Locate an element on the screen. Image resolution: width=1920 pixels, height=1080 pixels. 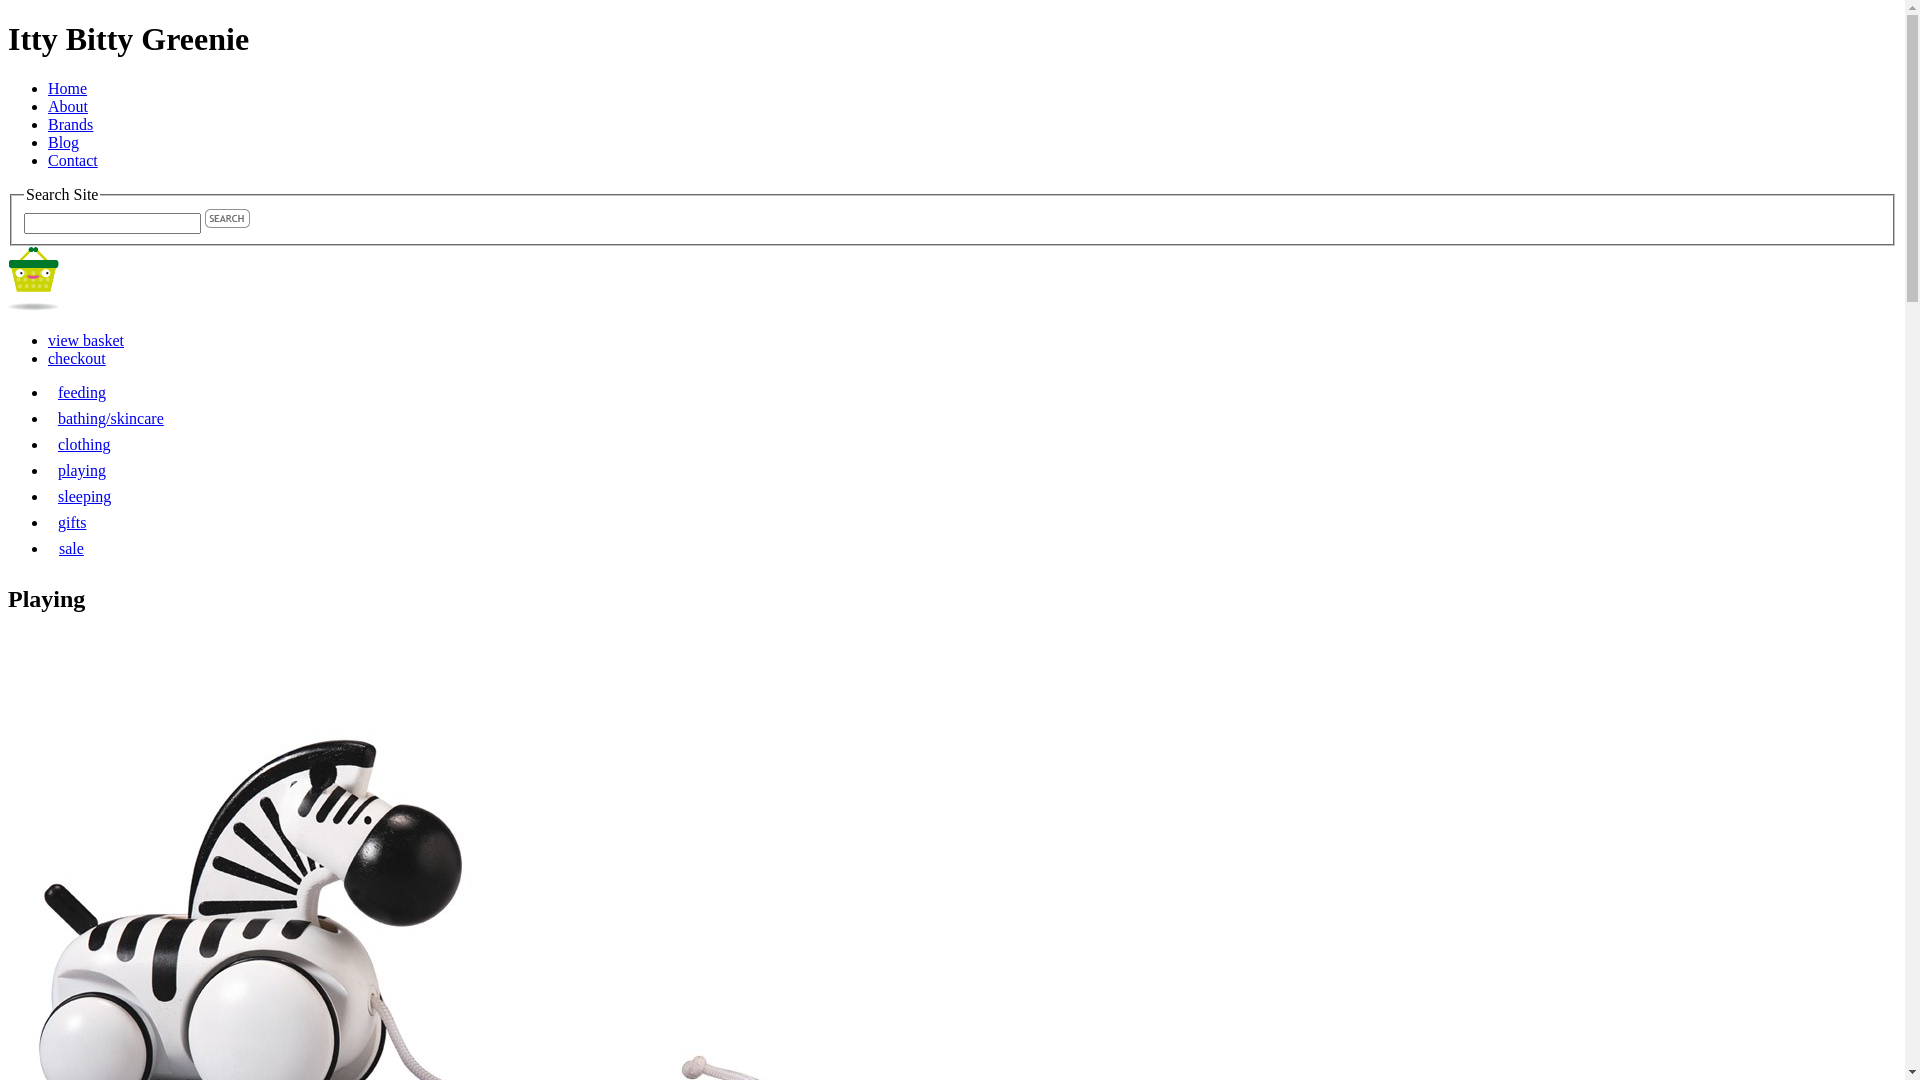
Contact is located at coordinates (73, 160).